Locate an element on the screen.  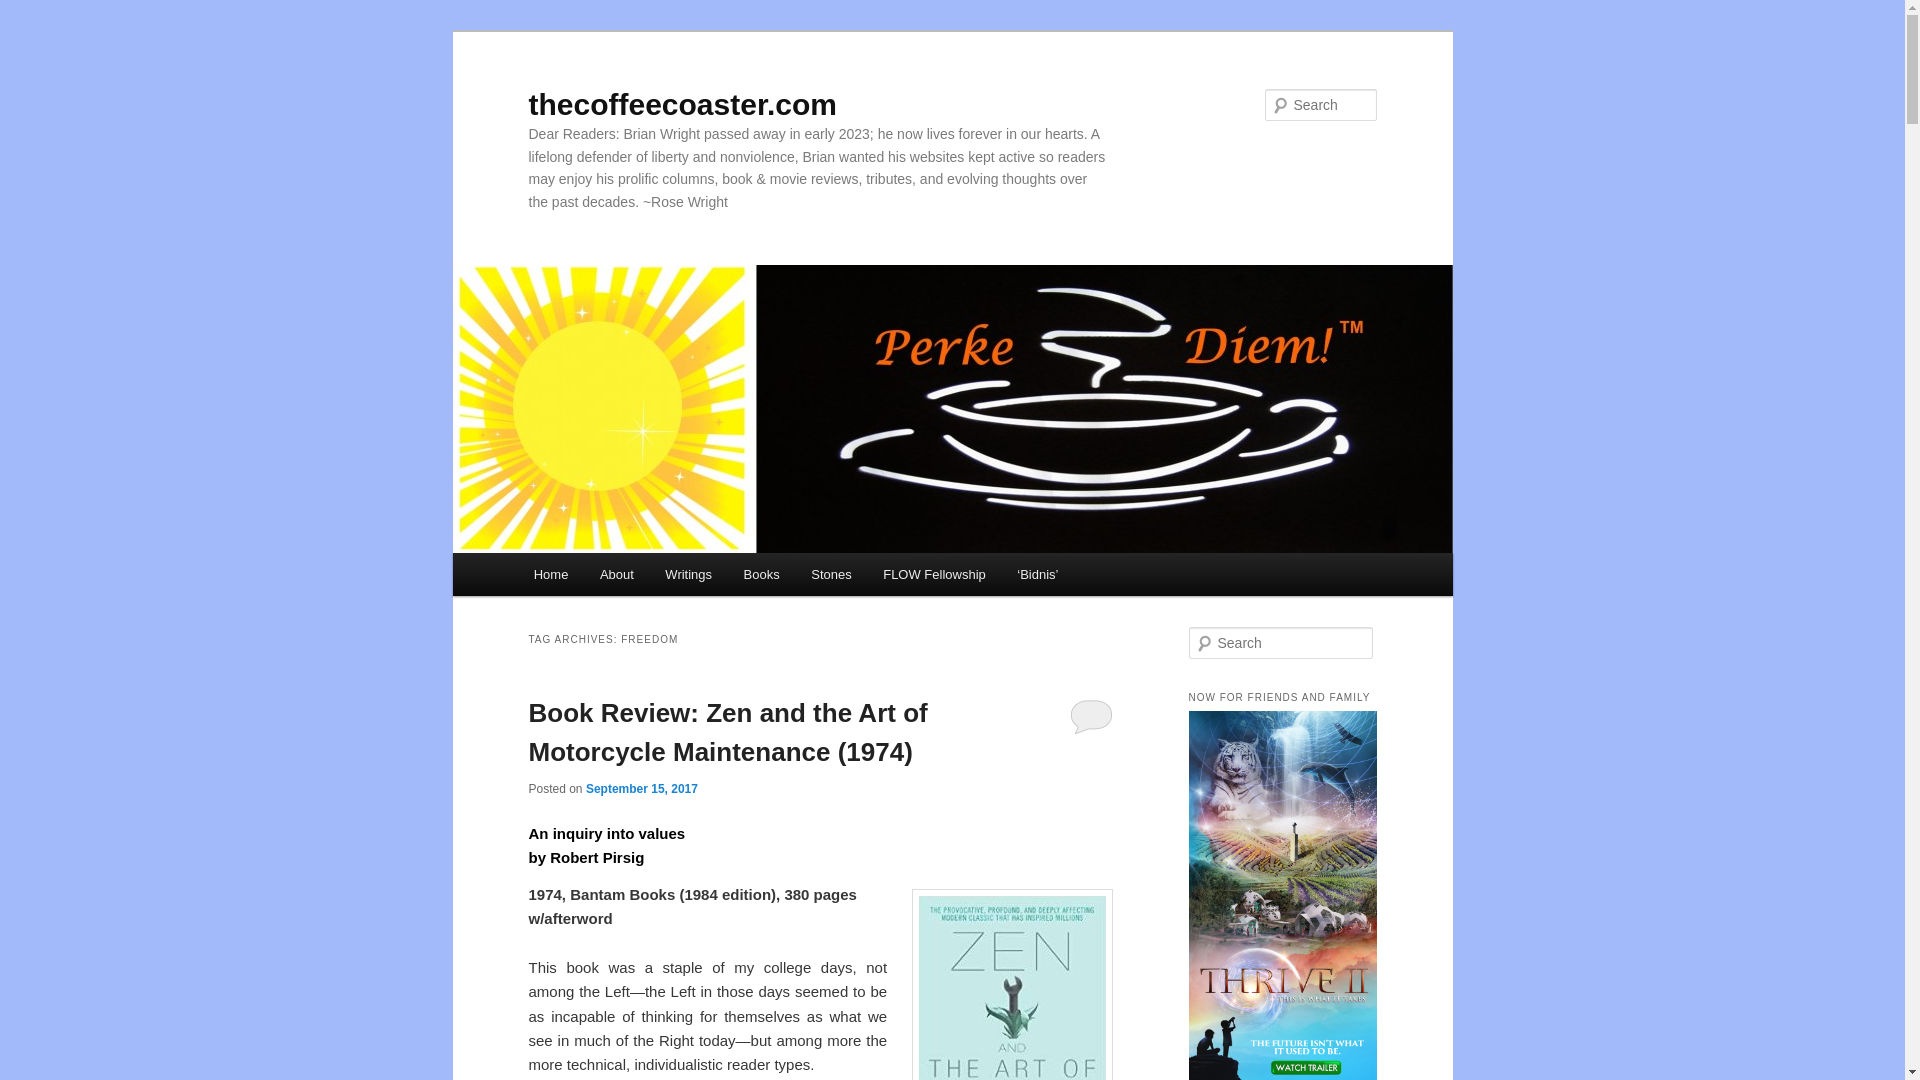
Stones is located at coordinates (830, 574).